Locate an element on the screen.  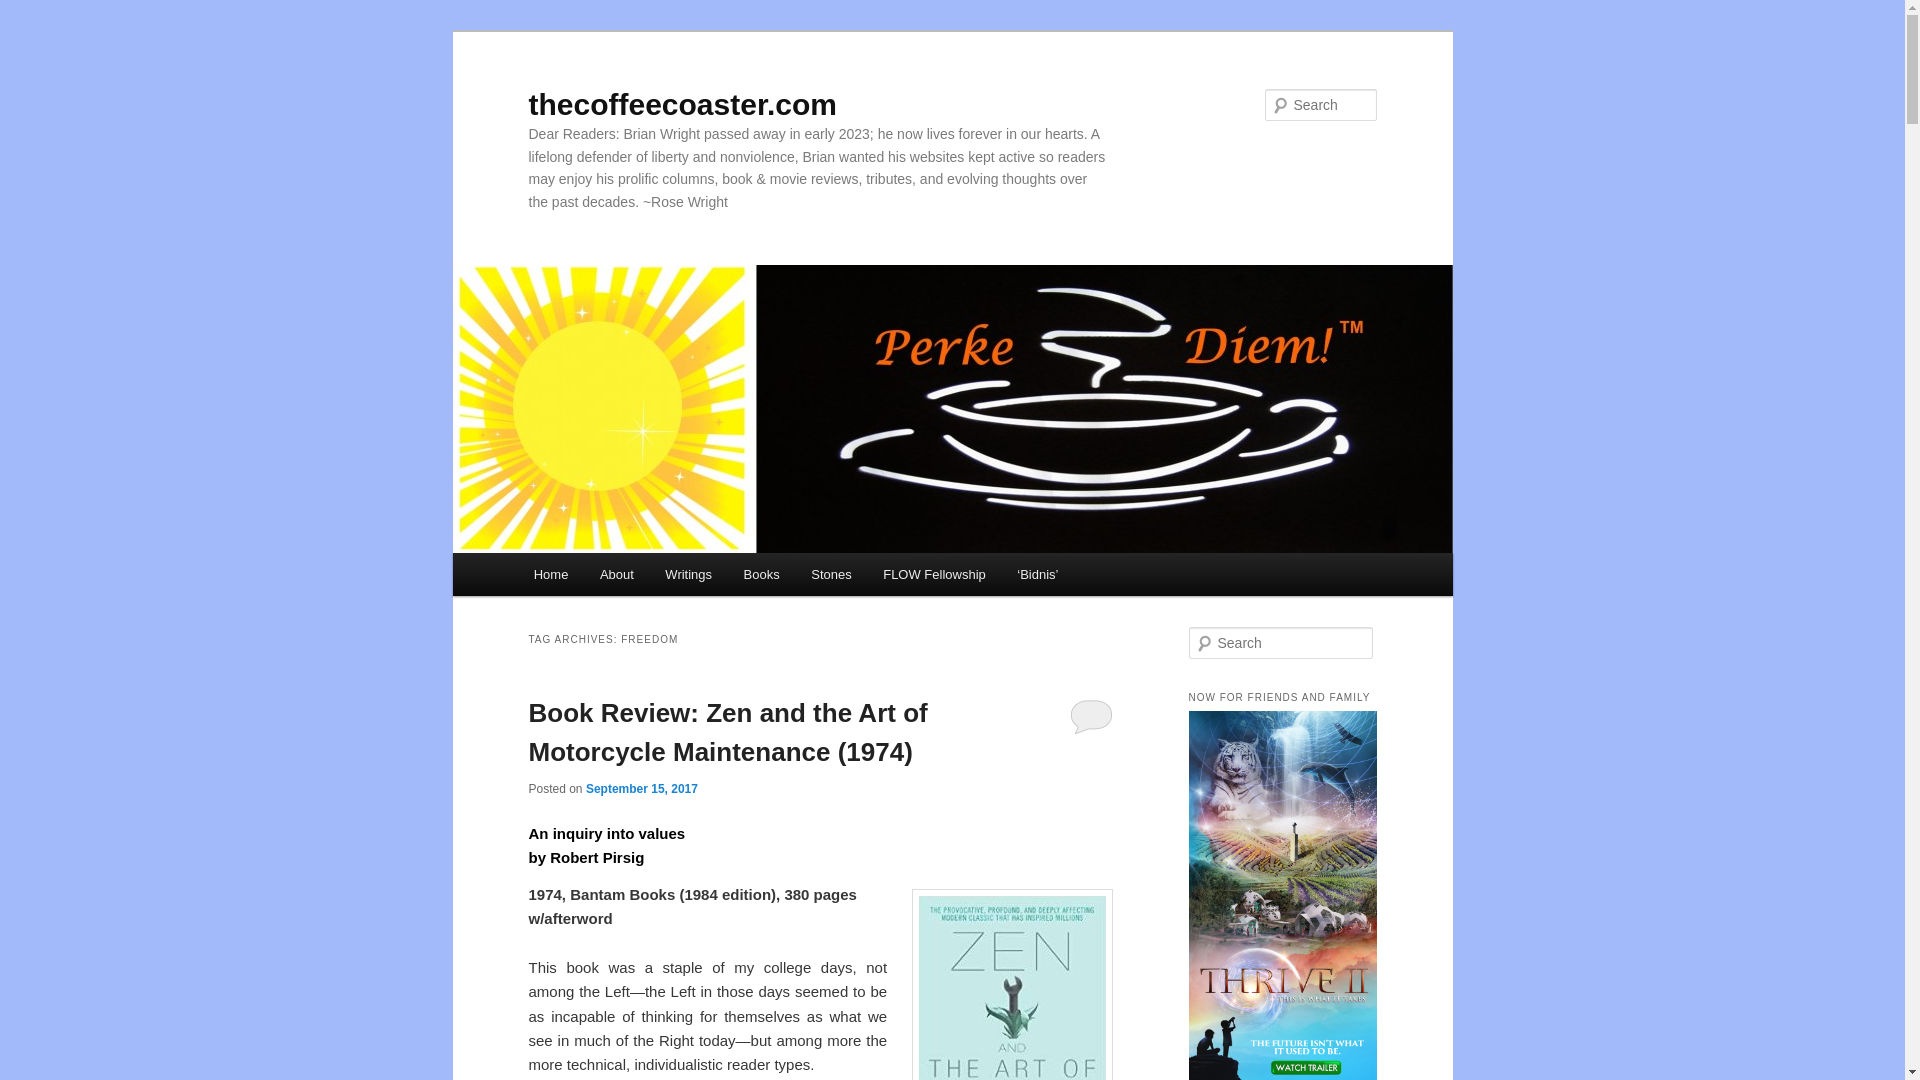
Stones is located at coordinates (830, 574).